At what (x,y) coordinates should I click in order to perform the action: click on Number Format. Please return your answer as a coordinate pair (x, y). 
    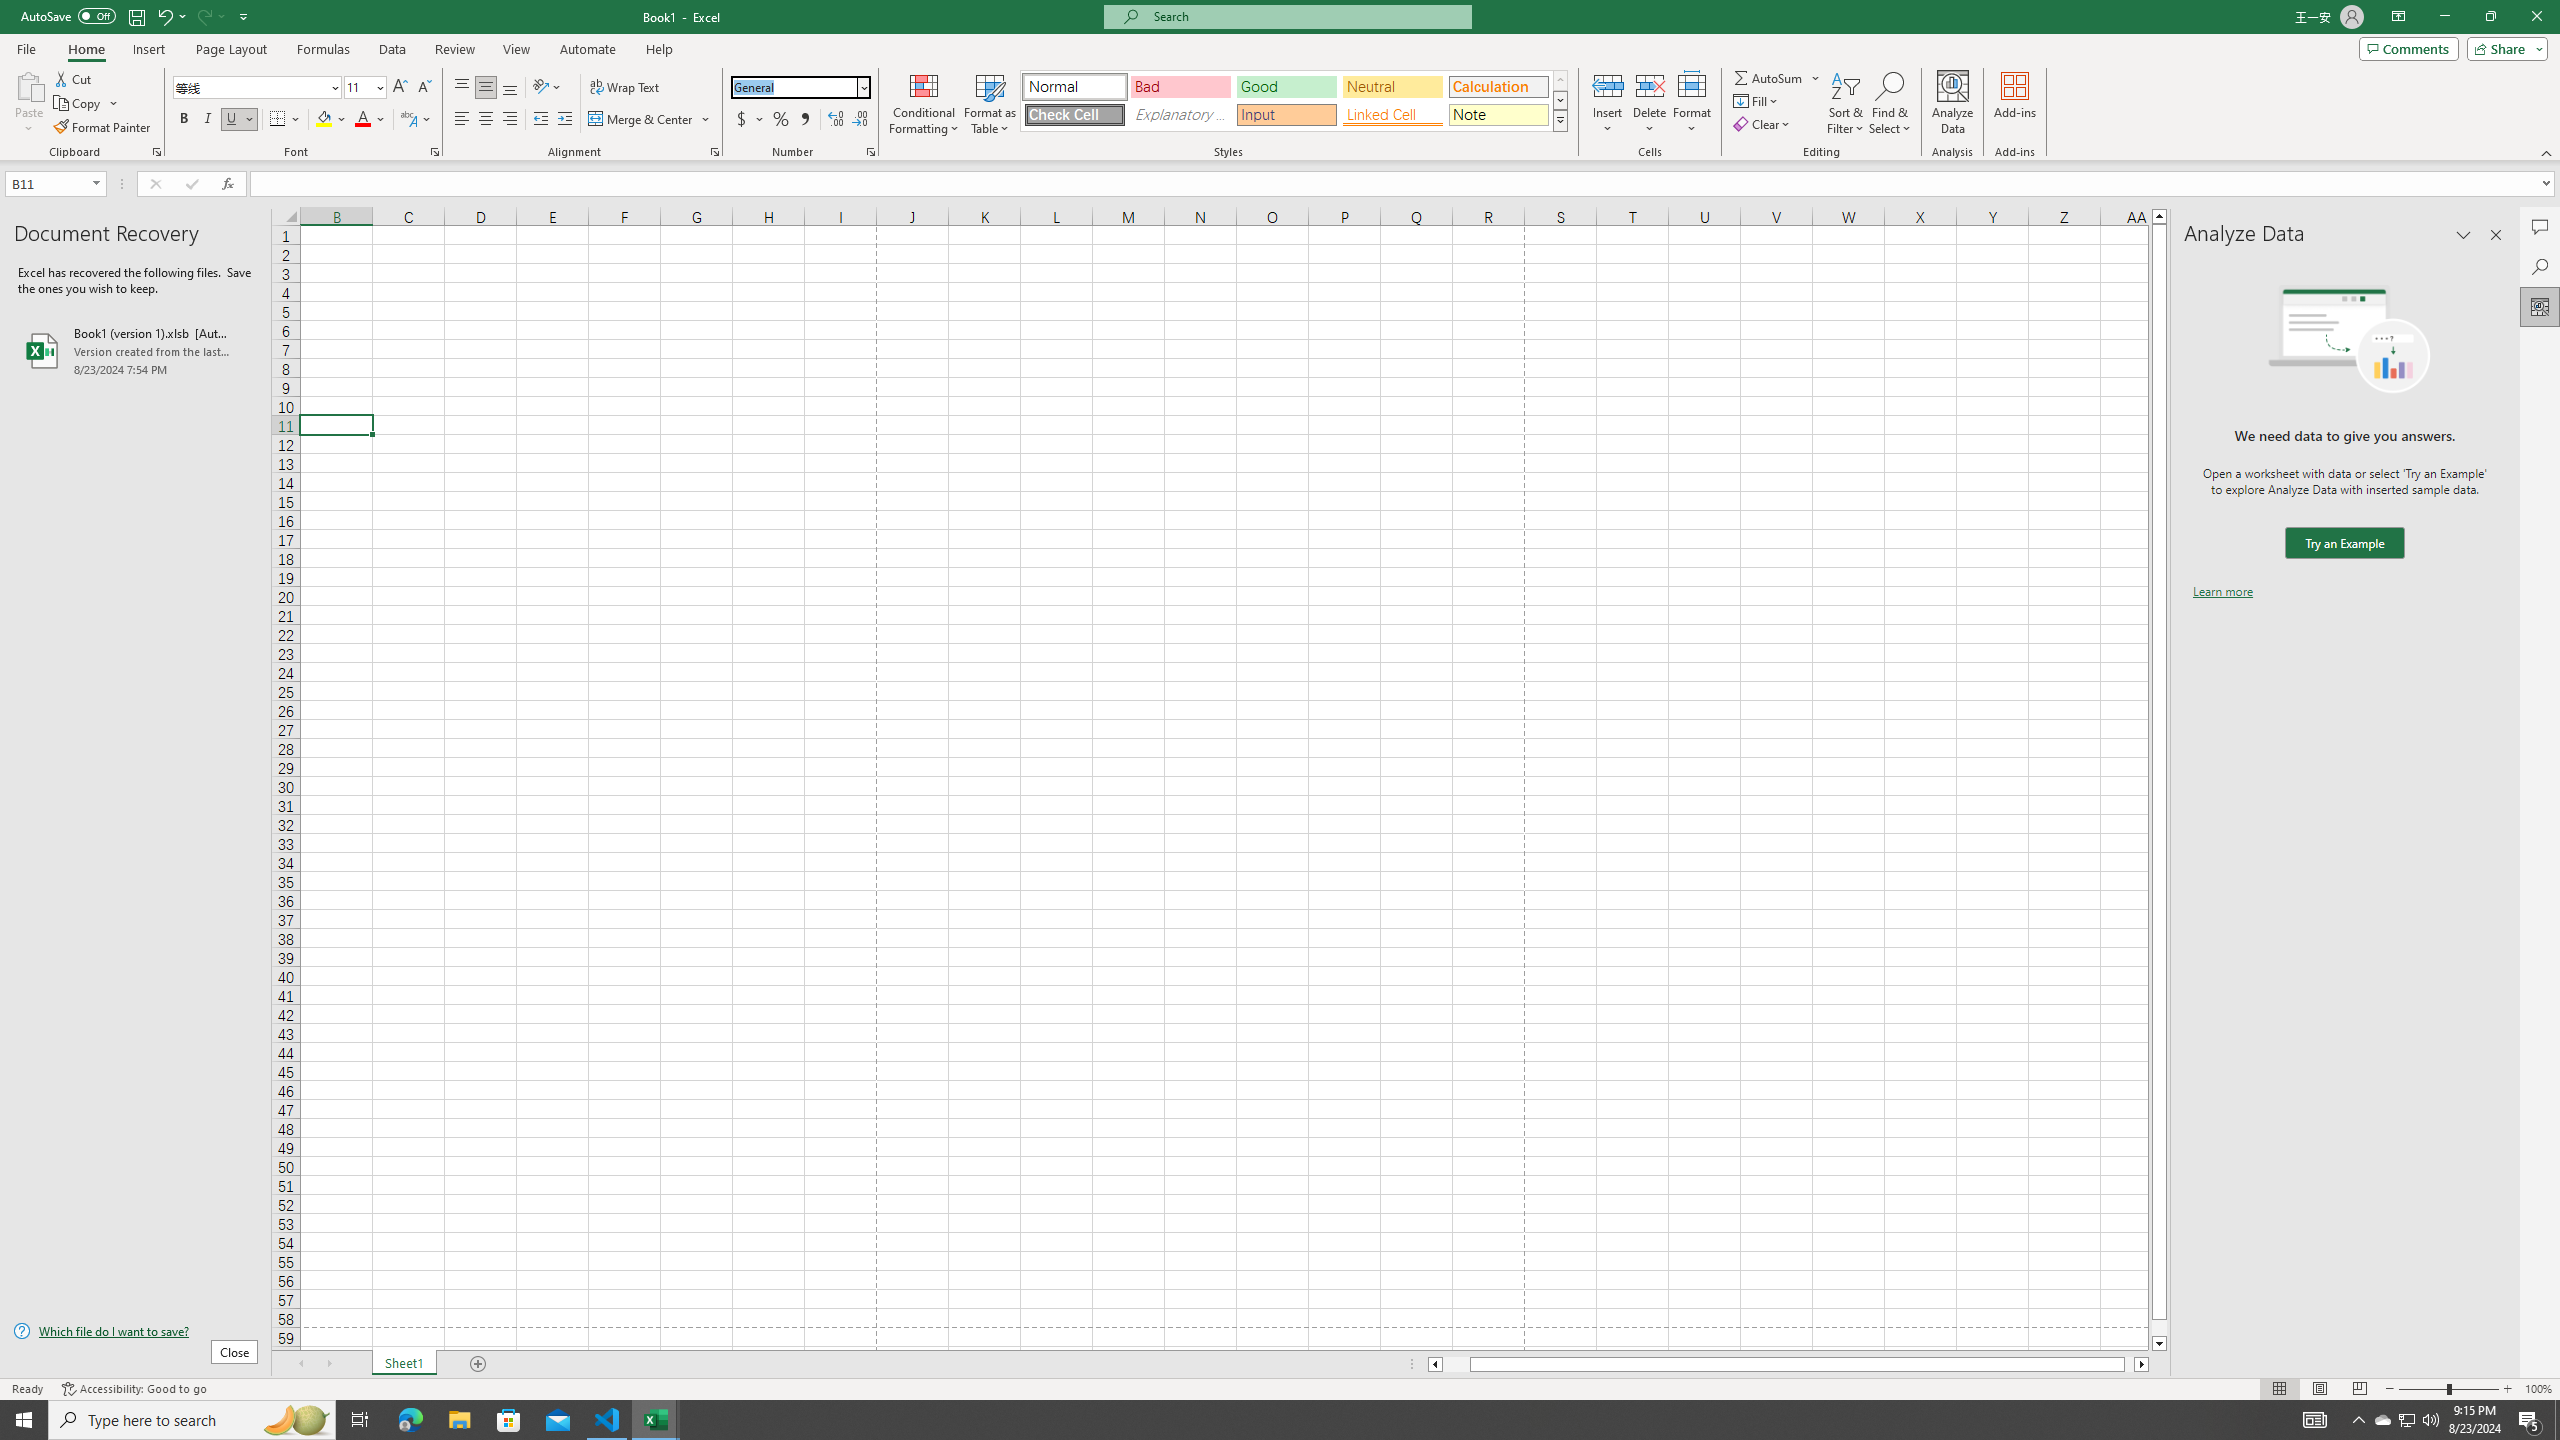
    Looking at the image, I should click on (794, 86).